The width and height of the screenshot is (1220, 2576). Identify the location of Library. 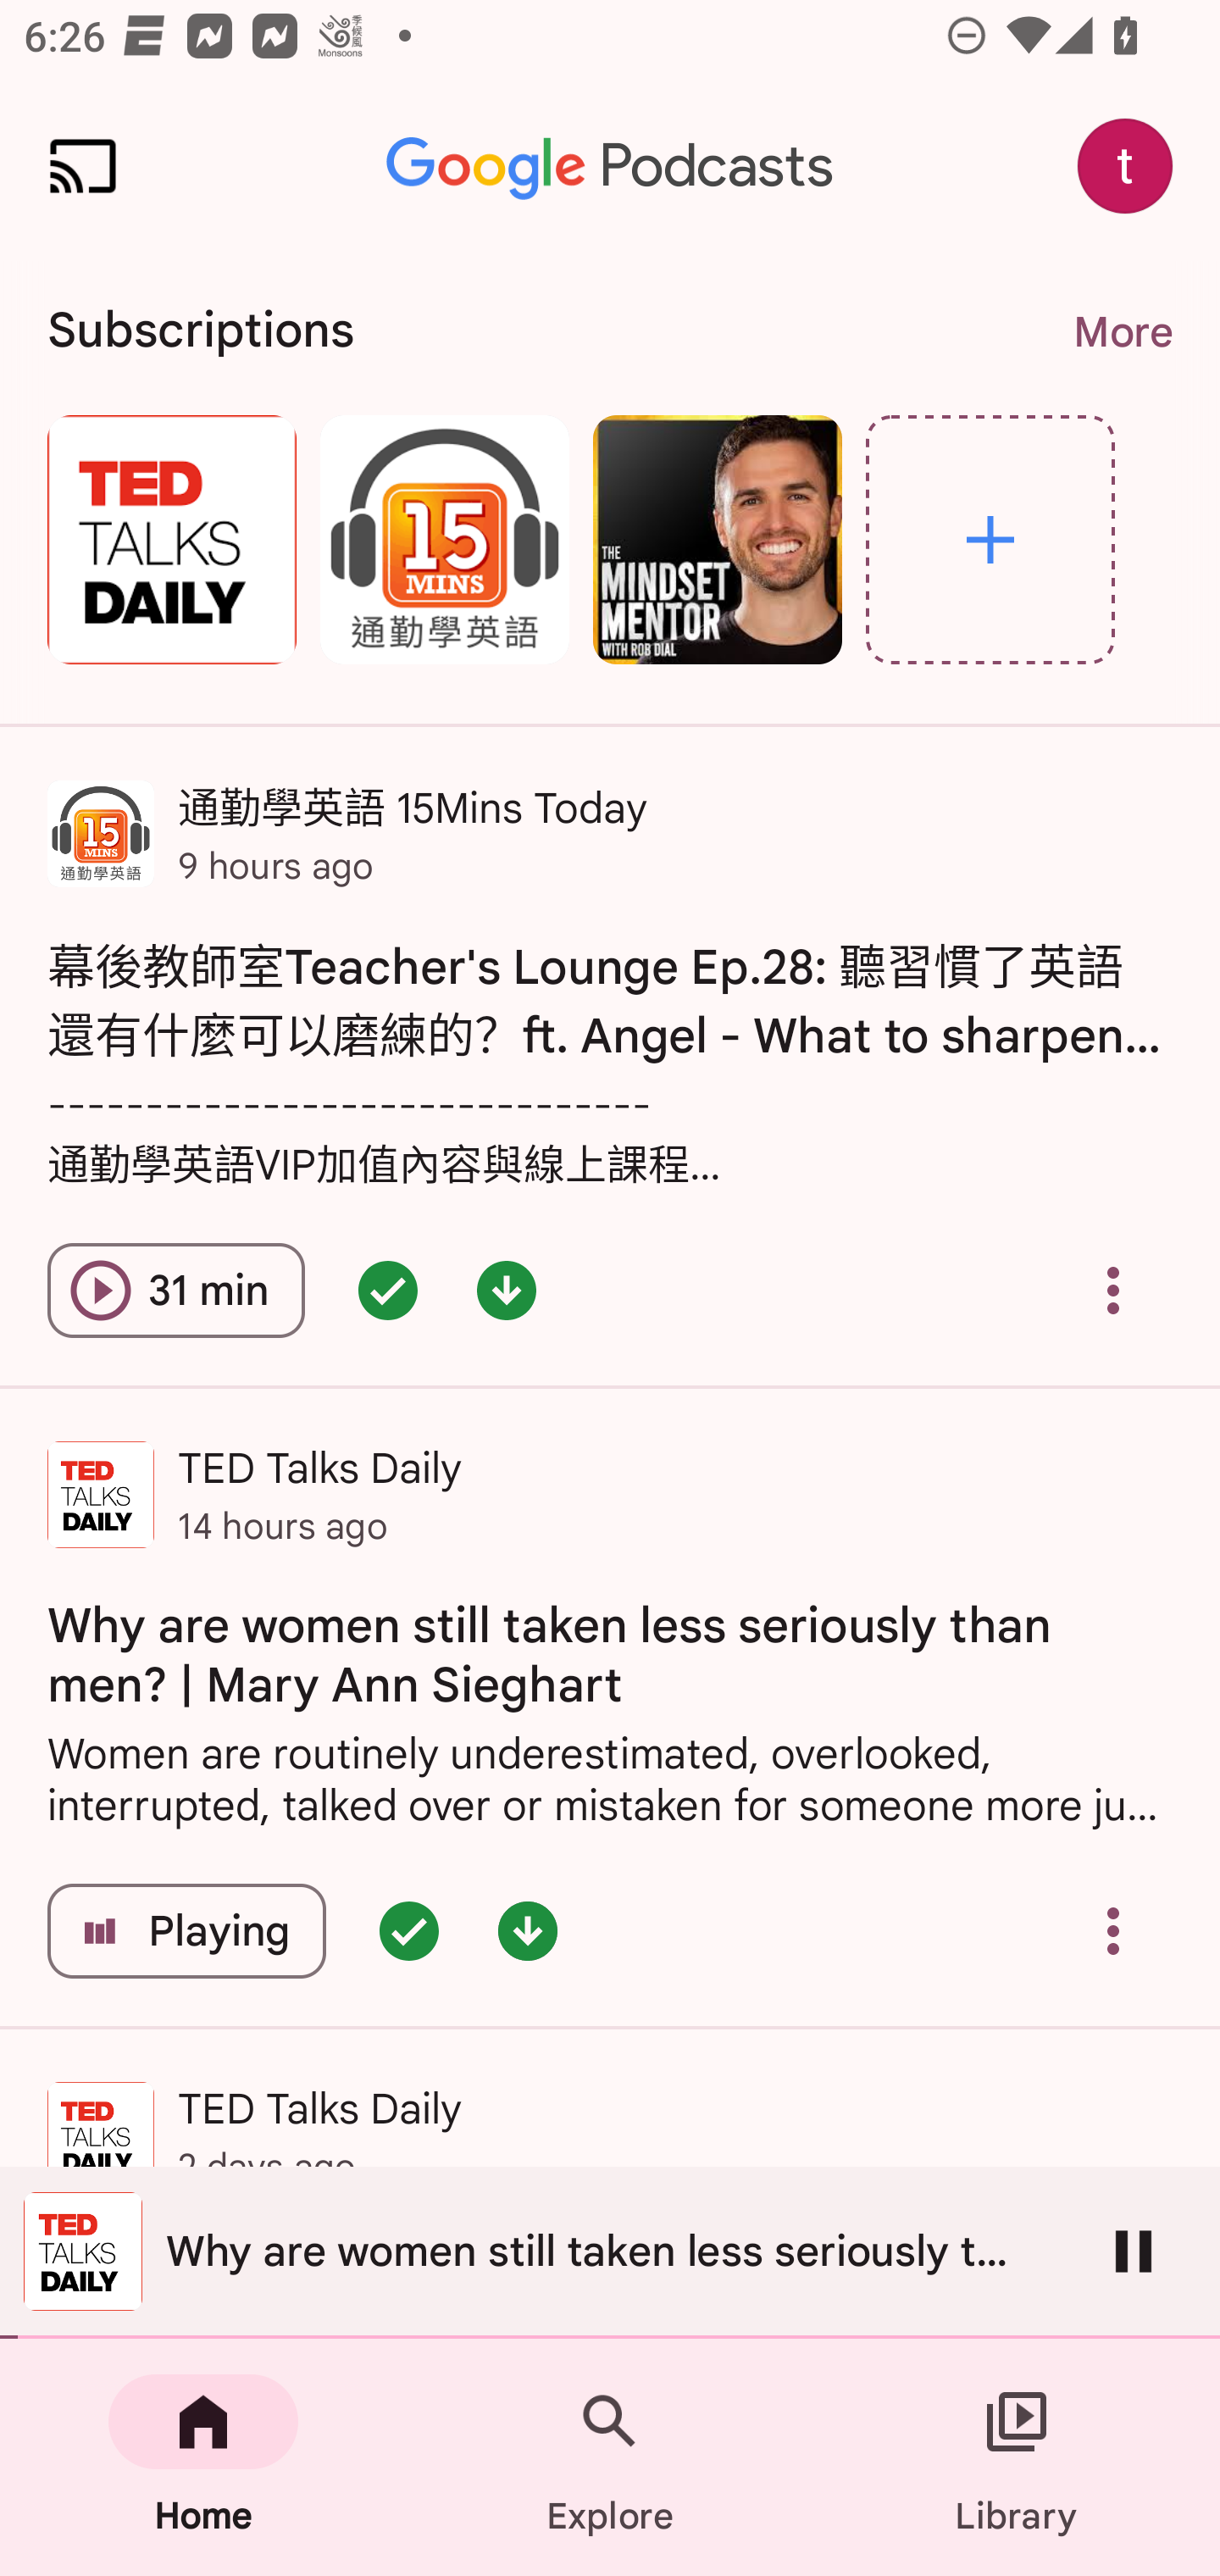
(1017, 2457).